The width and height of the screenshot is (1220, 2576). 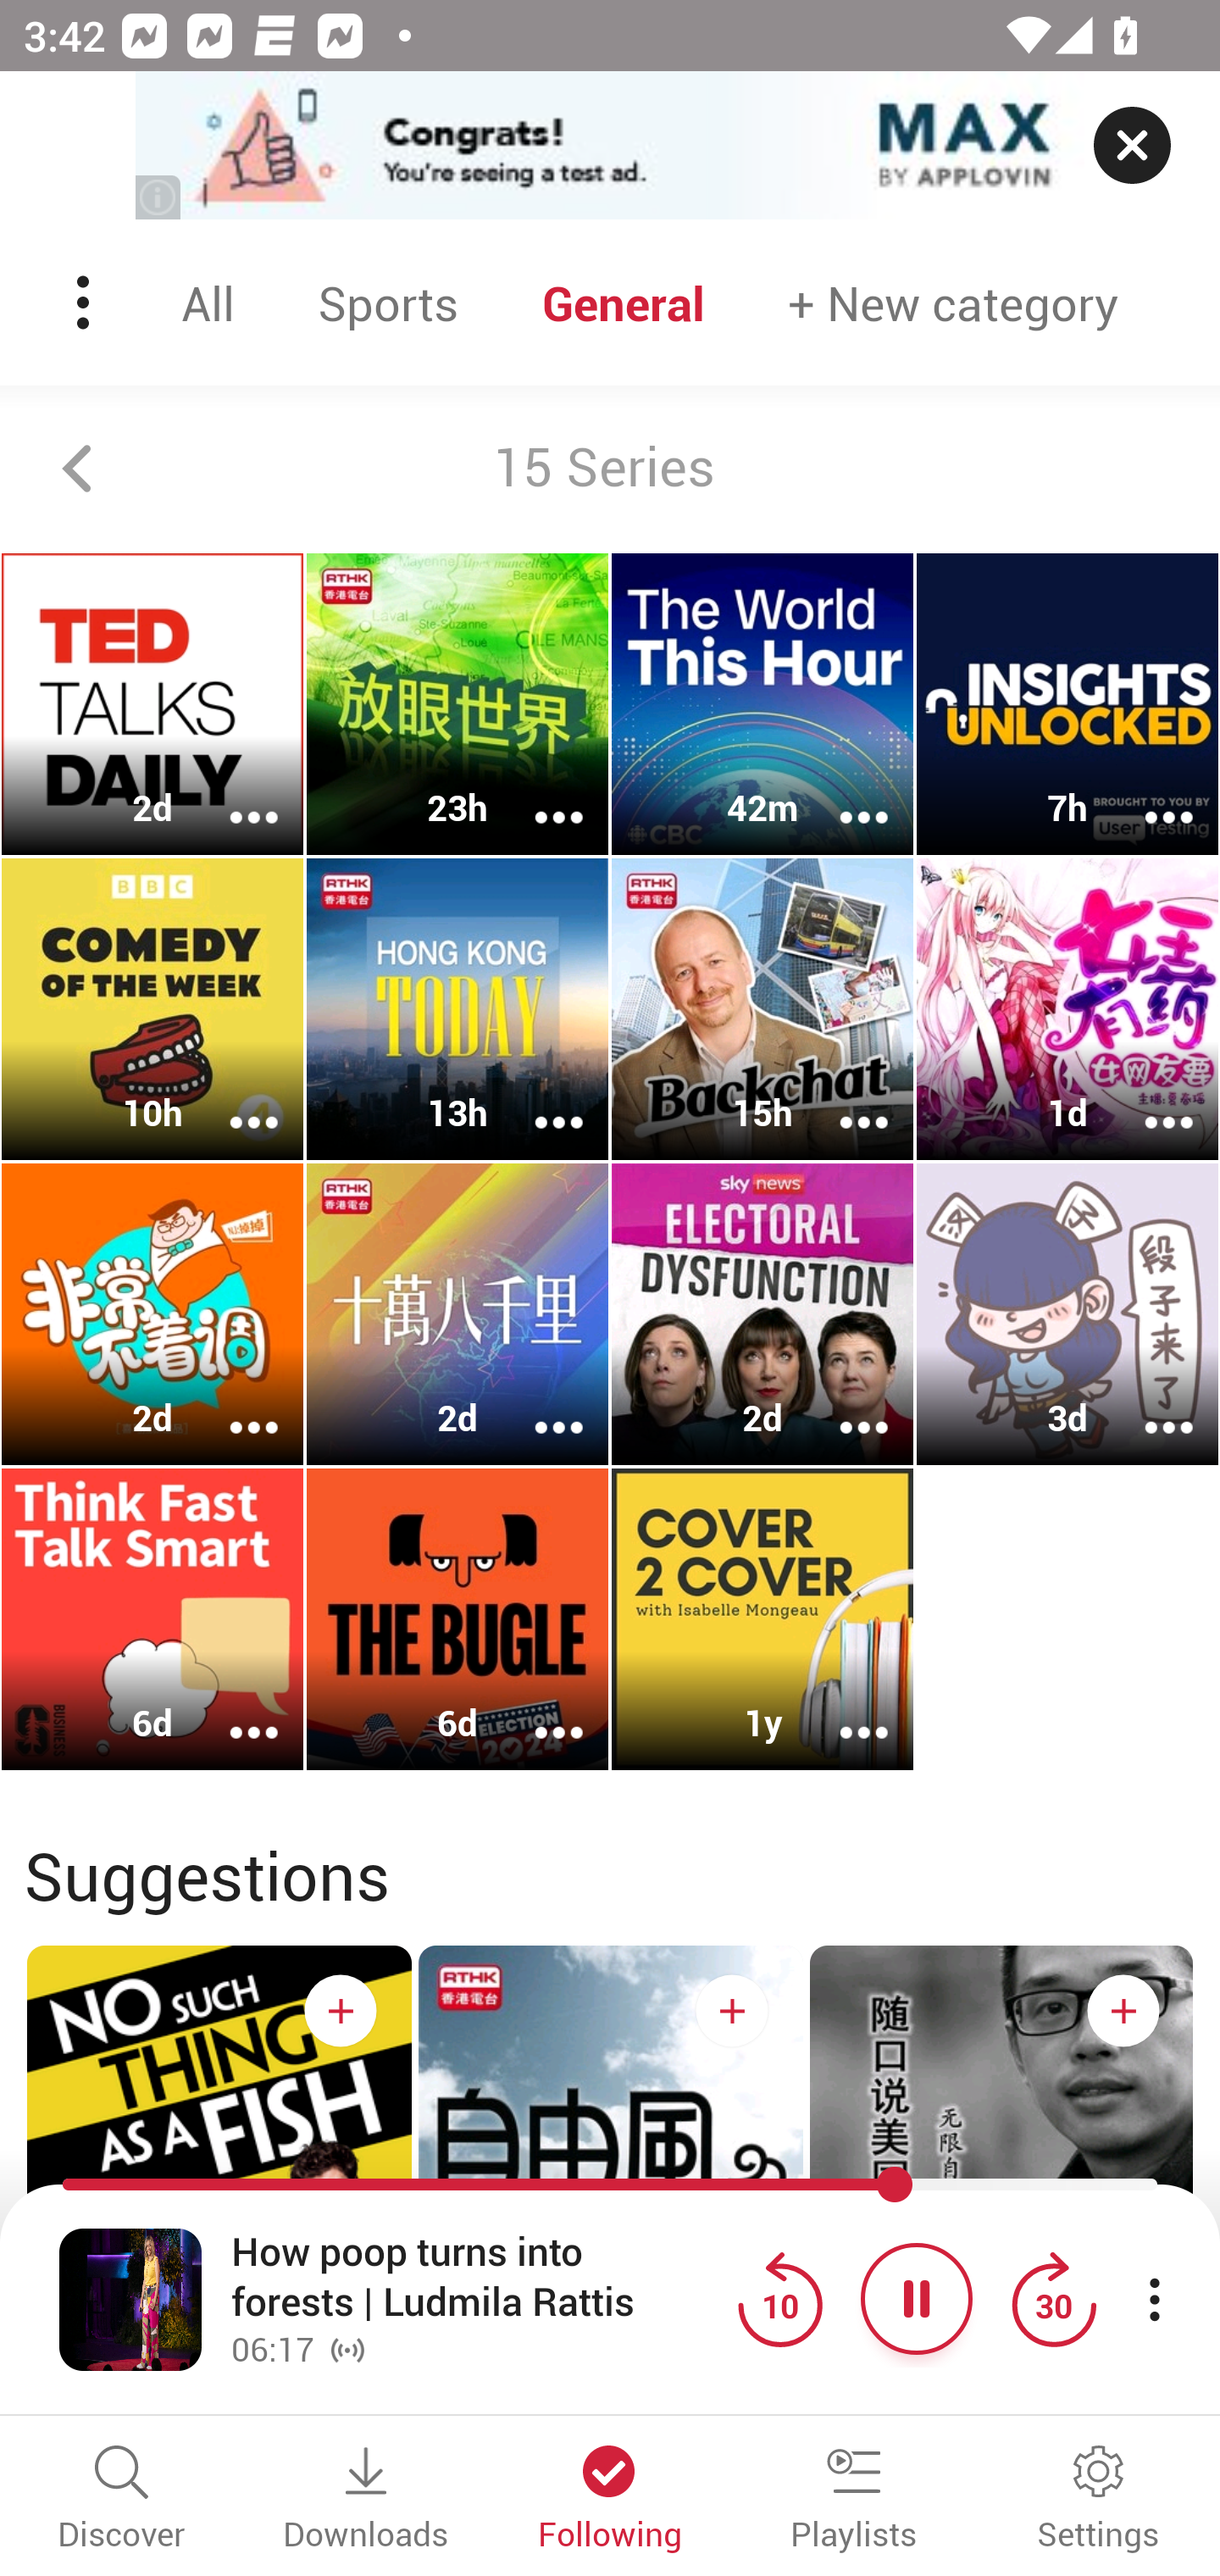 What do you see at coordinates (152, 704) in the screenshot?
I see `TED Talks Daily 2d More options More options` at bounding box center [152, 704].